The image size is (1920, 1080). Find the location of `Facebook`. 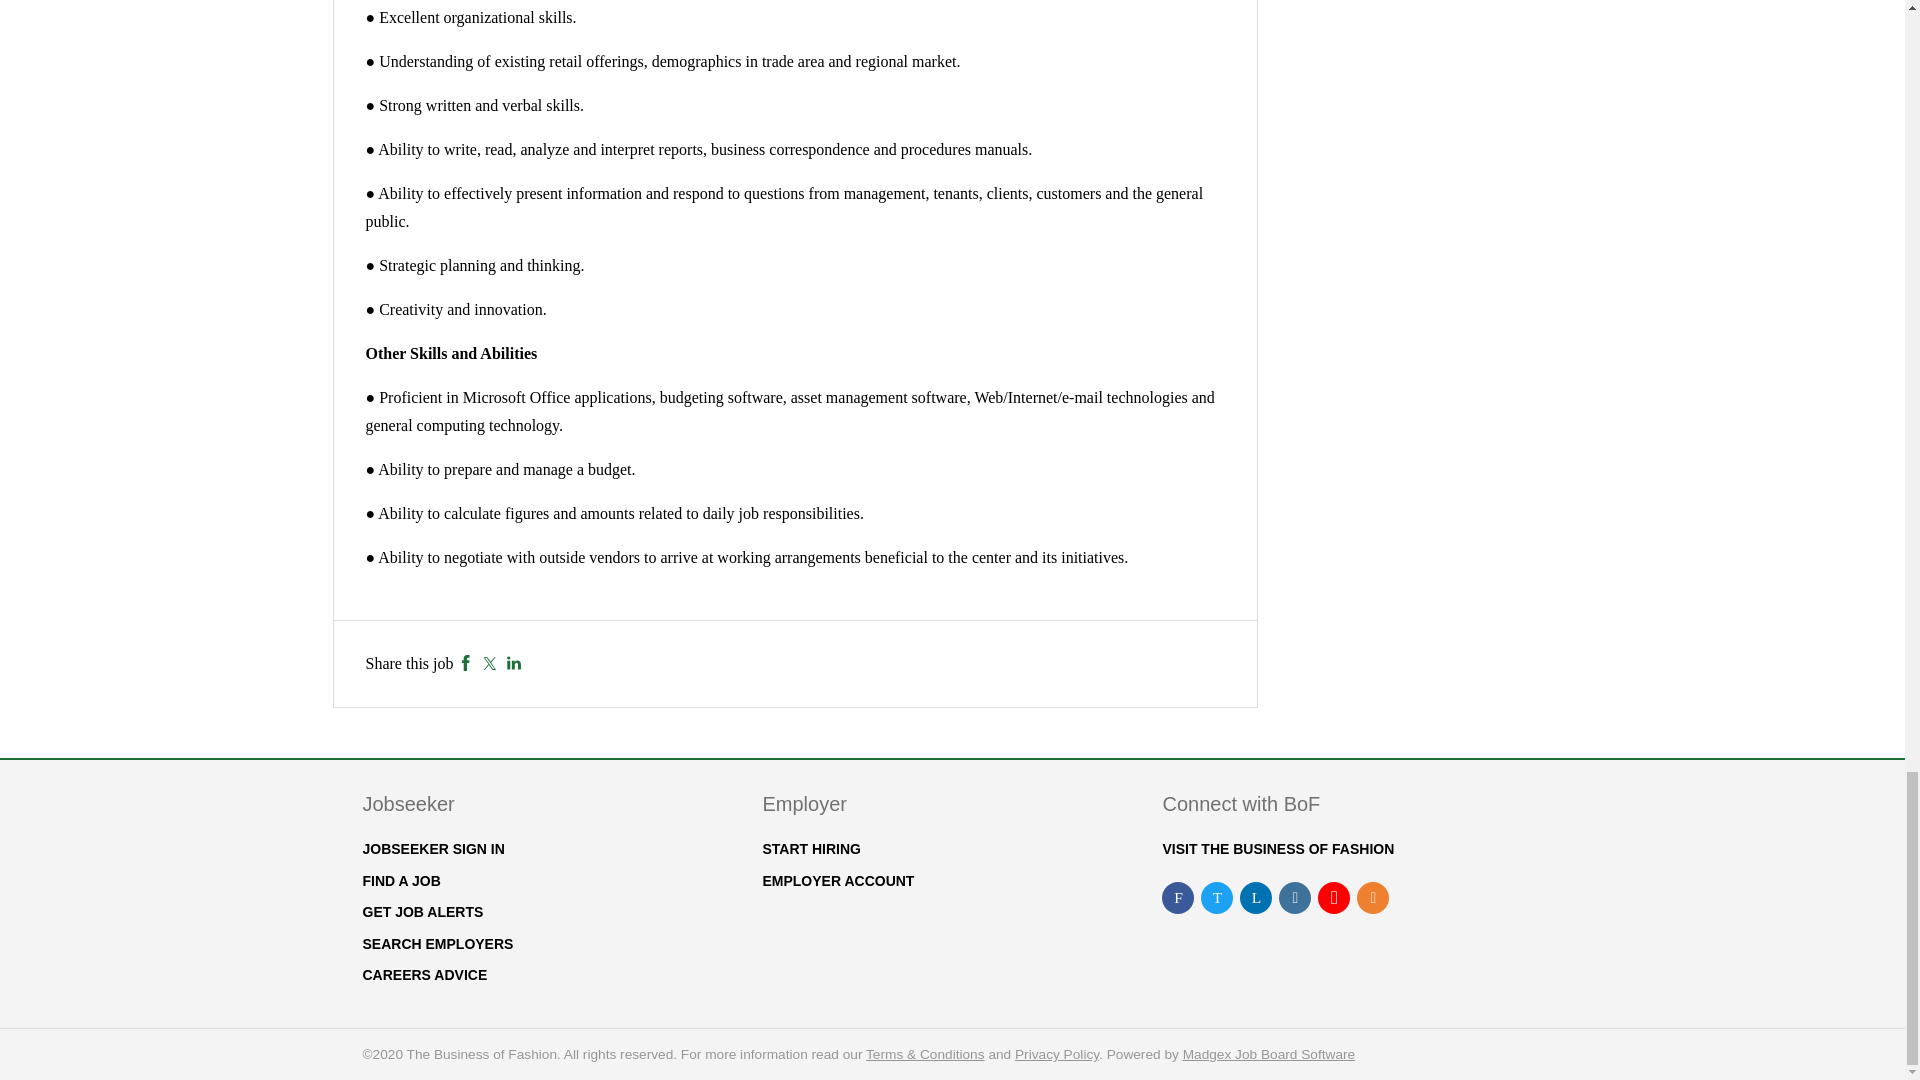

Facebook is located at coordinates (466, 662).